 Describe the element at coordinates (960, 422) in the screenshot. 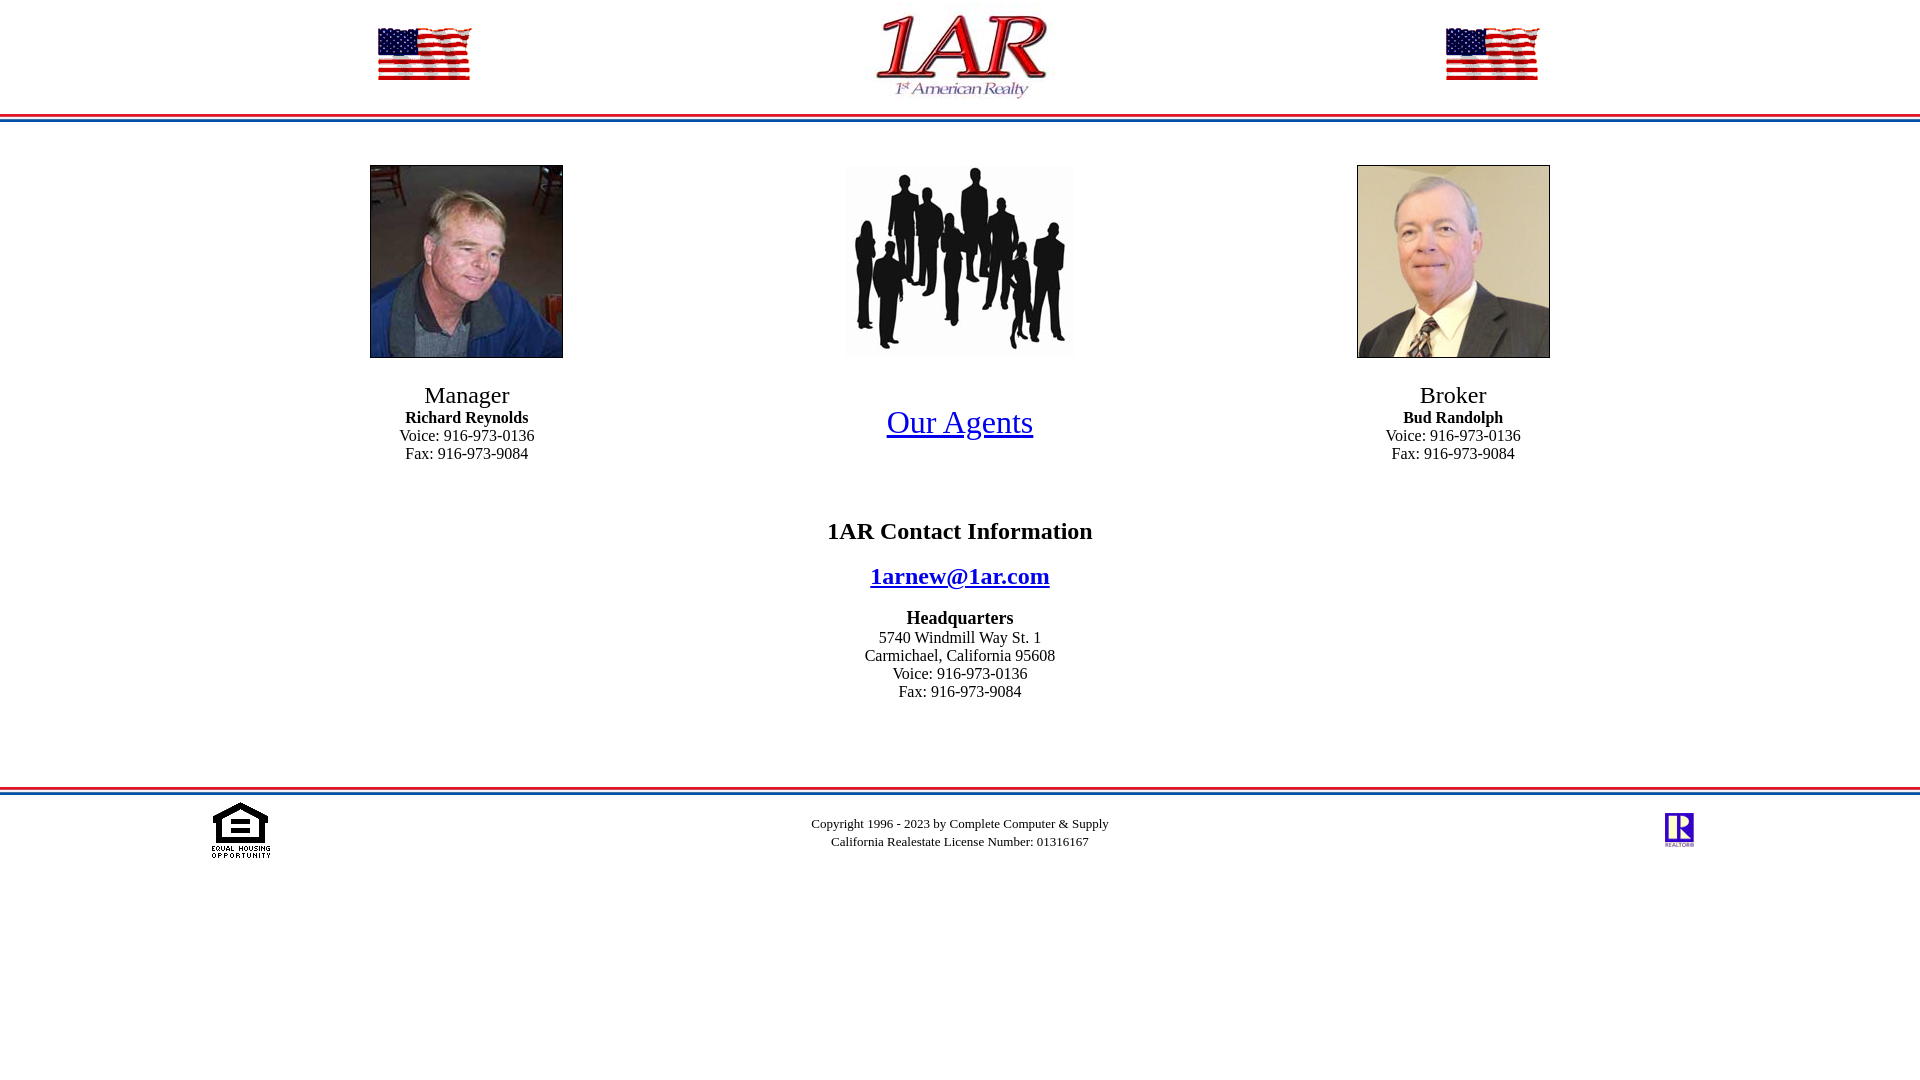

I see `Our Agents` at that location.